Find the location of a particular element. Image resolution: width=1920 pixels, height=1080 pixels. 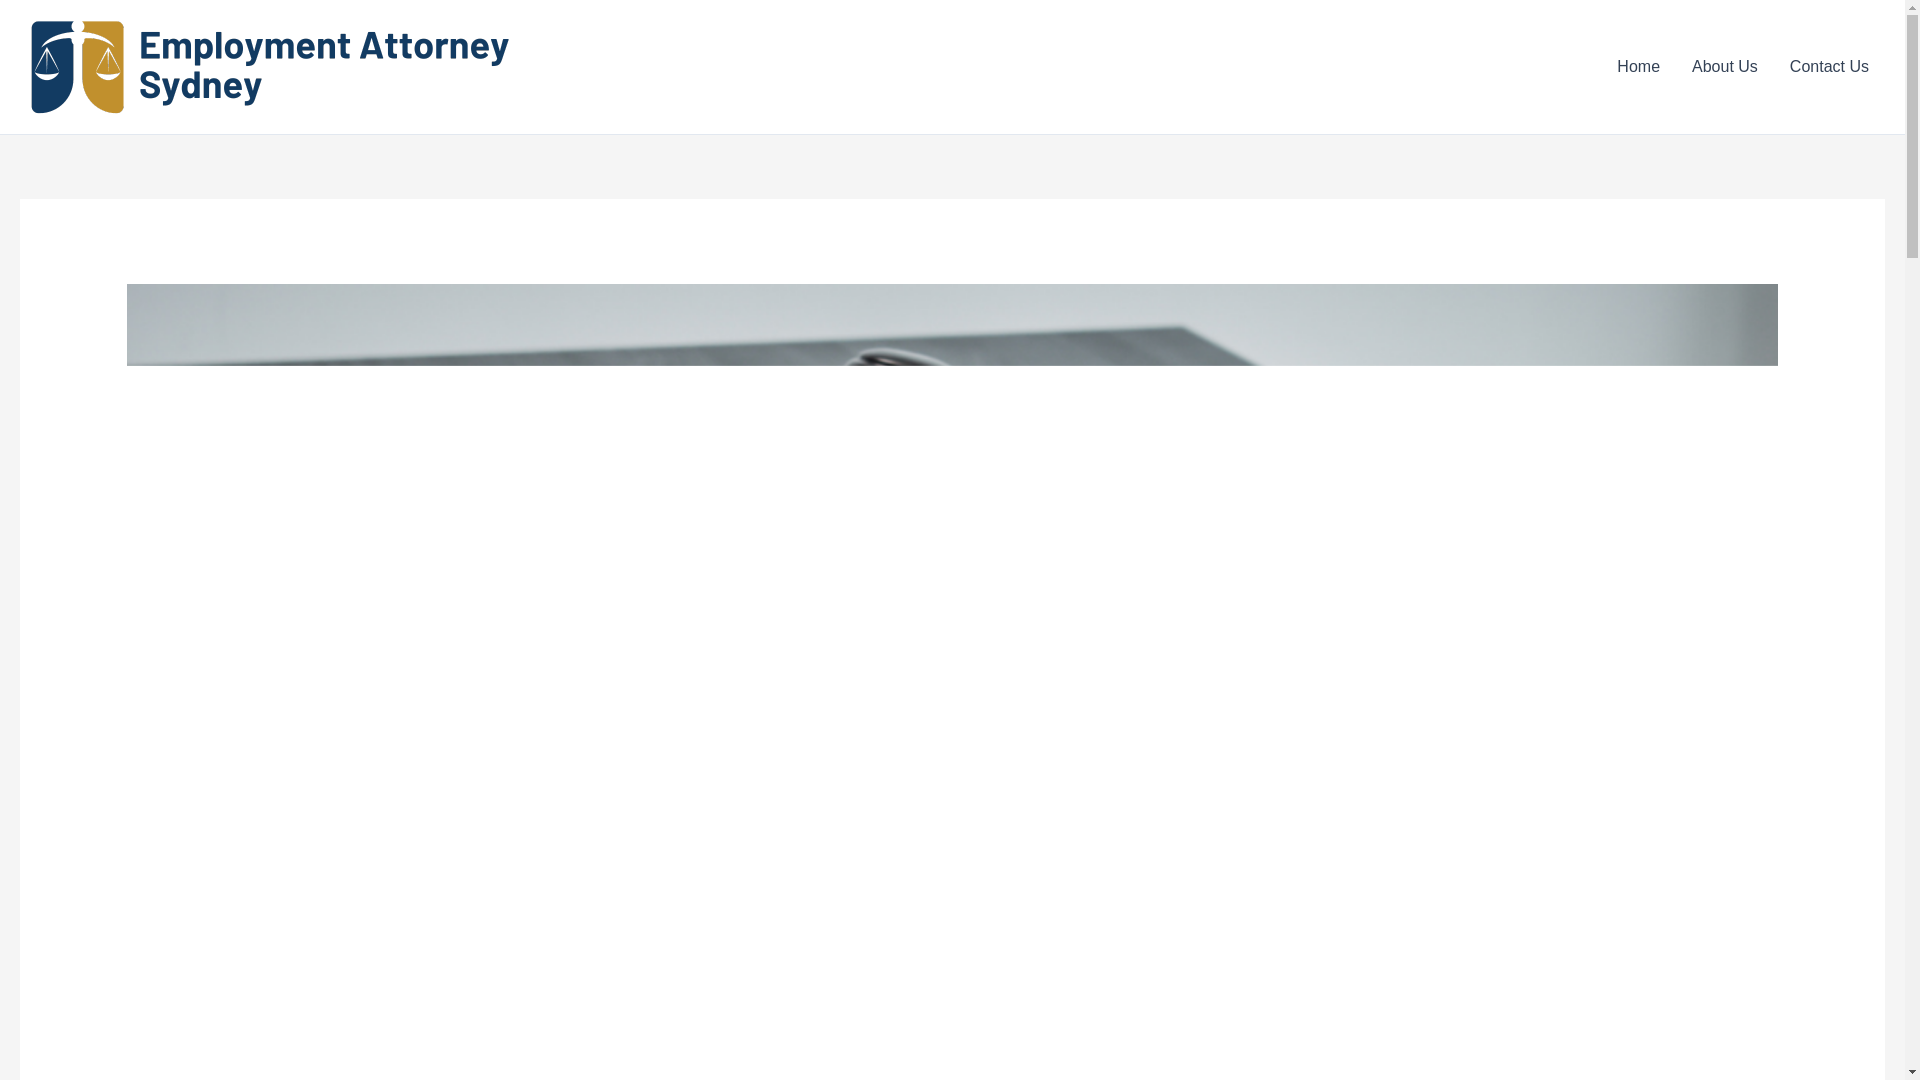

Contact Us is located at coordinates (1830, 66).